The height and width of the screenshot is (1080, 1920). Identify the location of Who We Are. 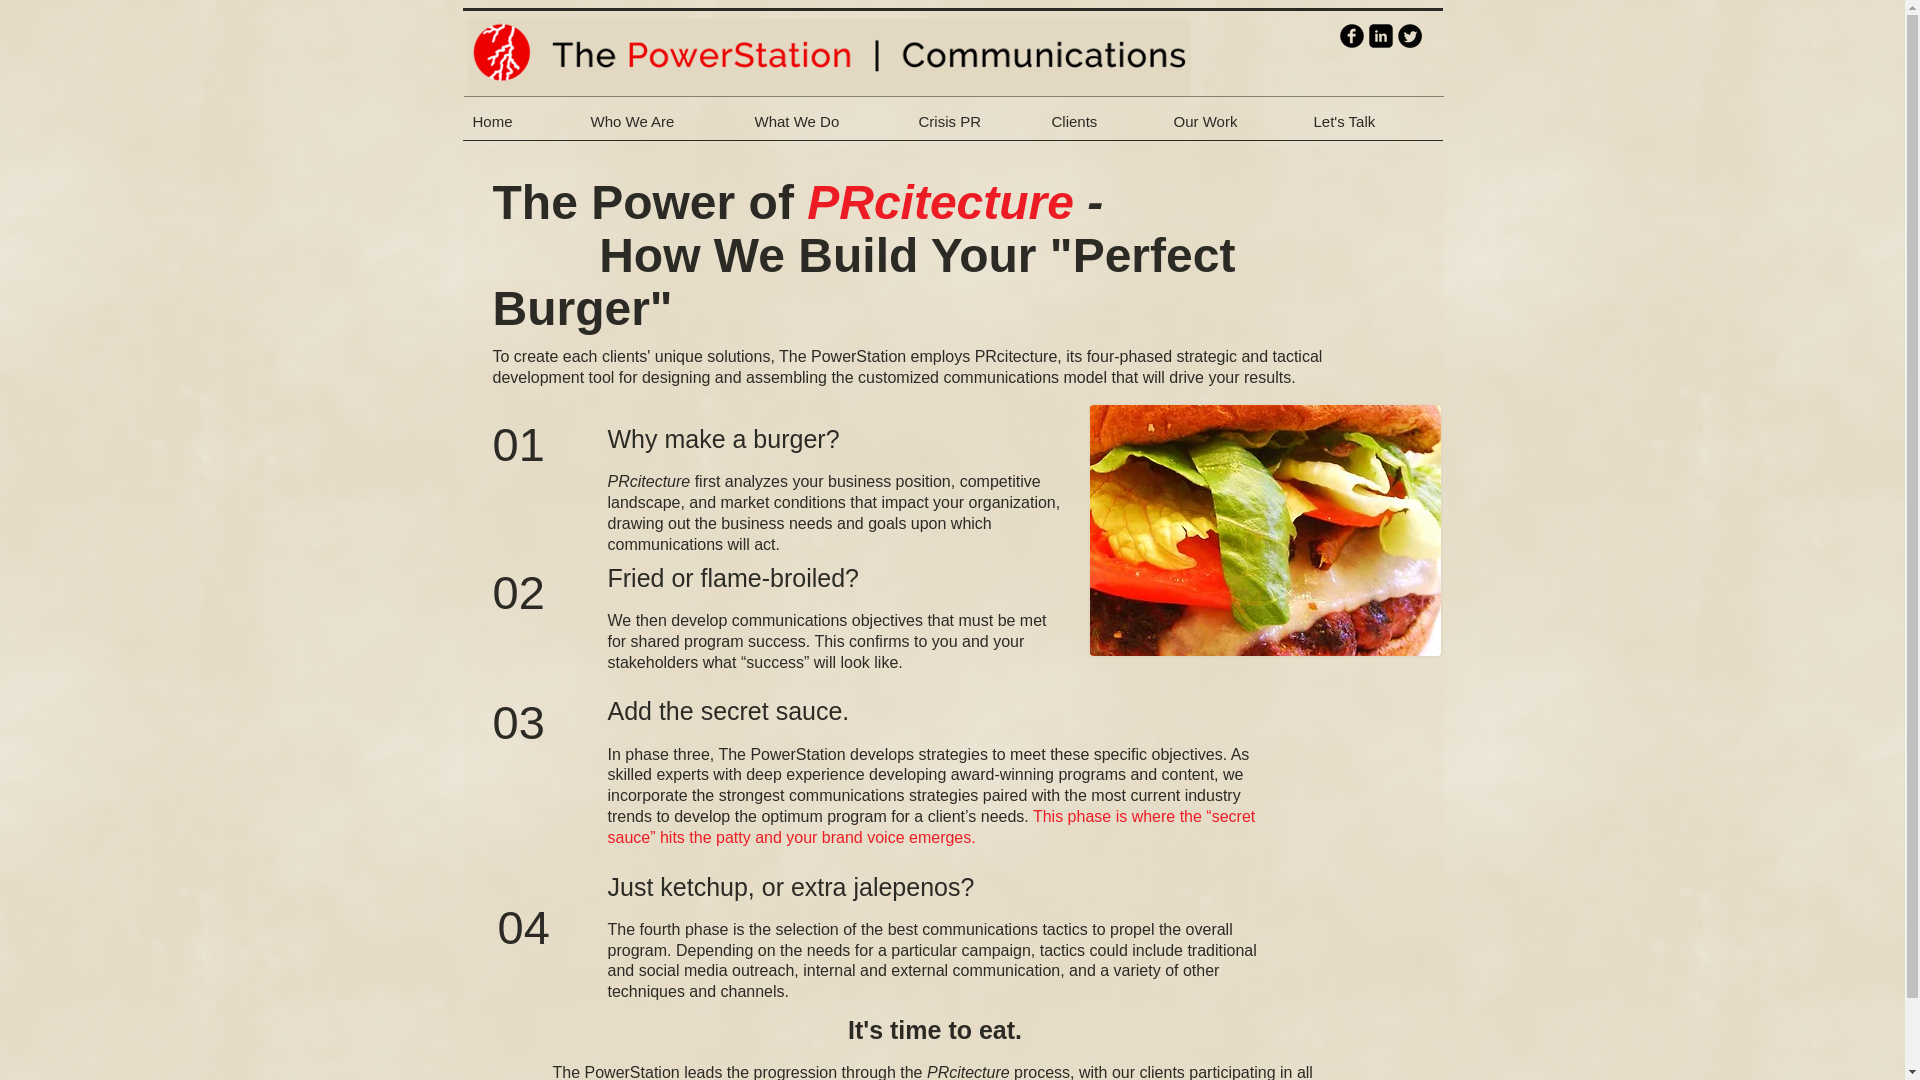
(662, 128).